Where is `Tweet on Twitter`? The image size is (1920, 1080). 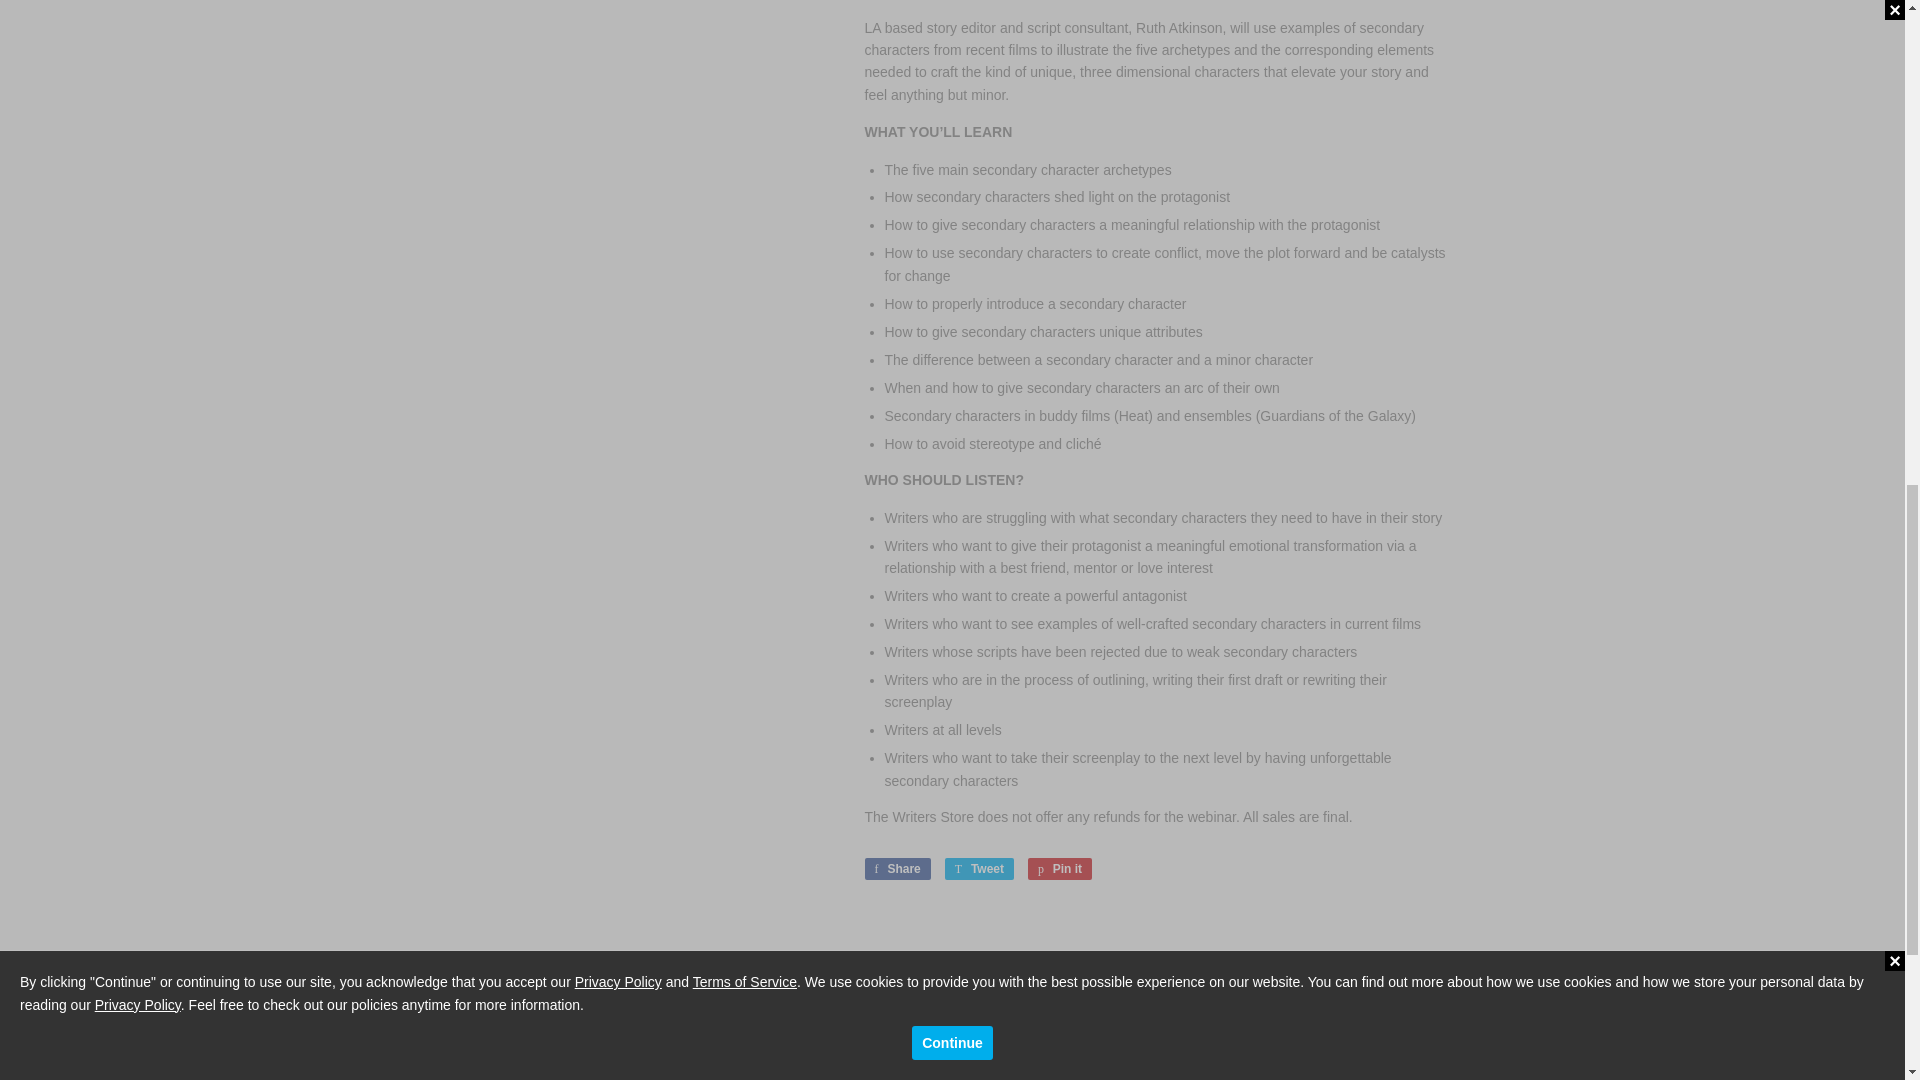
Tweet on Twitter is located at coordinates (1060, 868).